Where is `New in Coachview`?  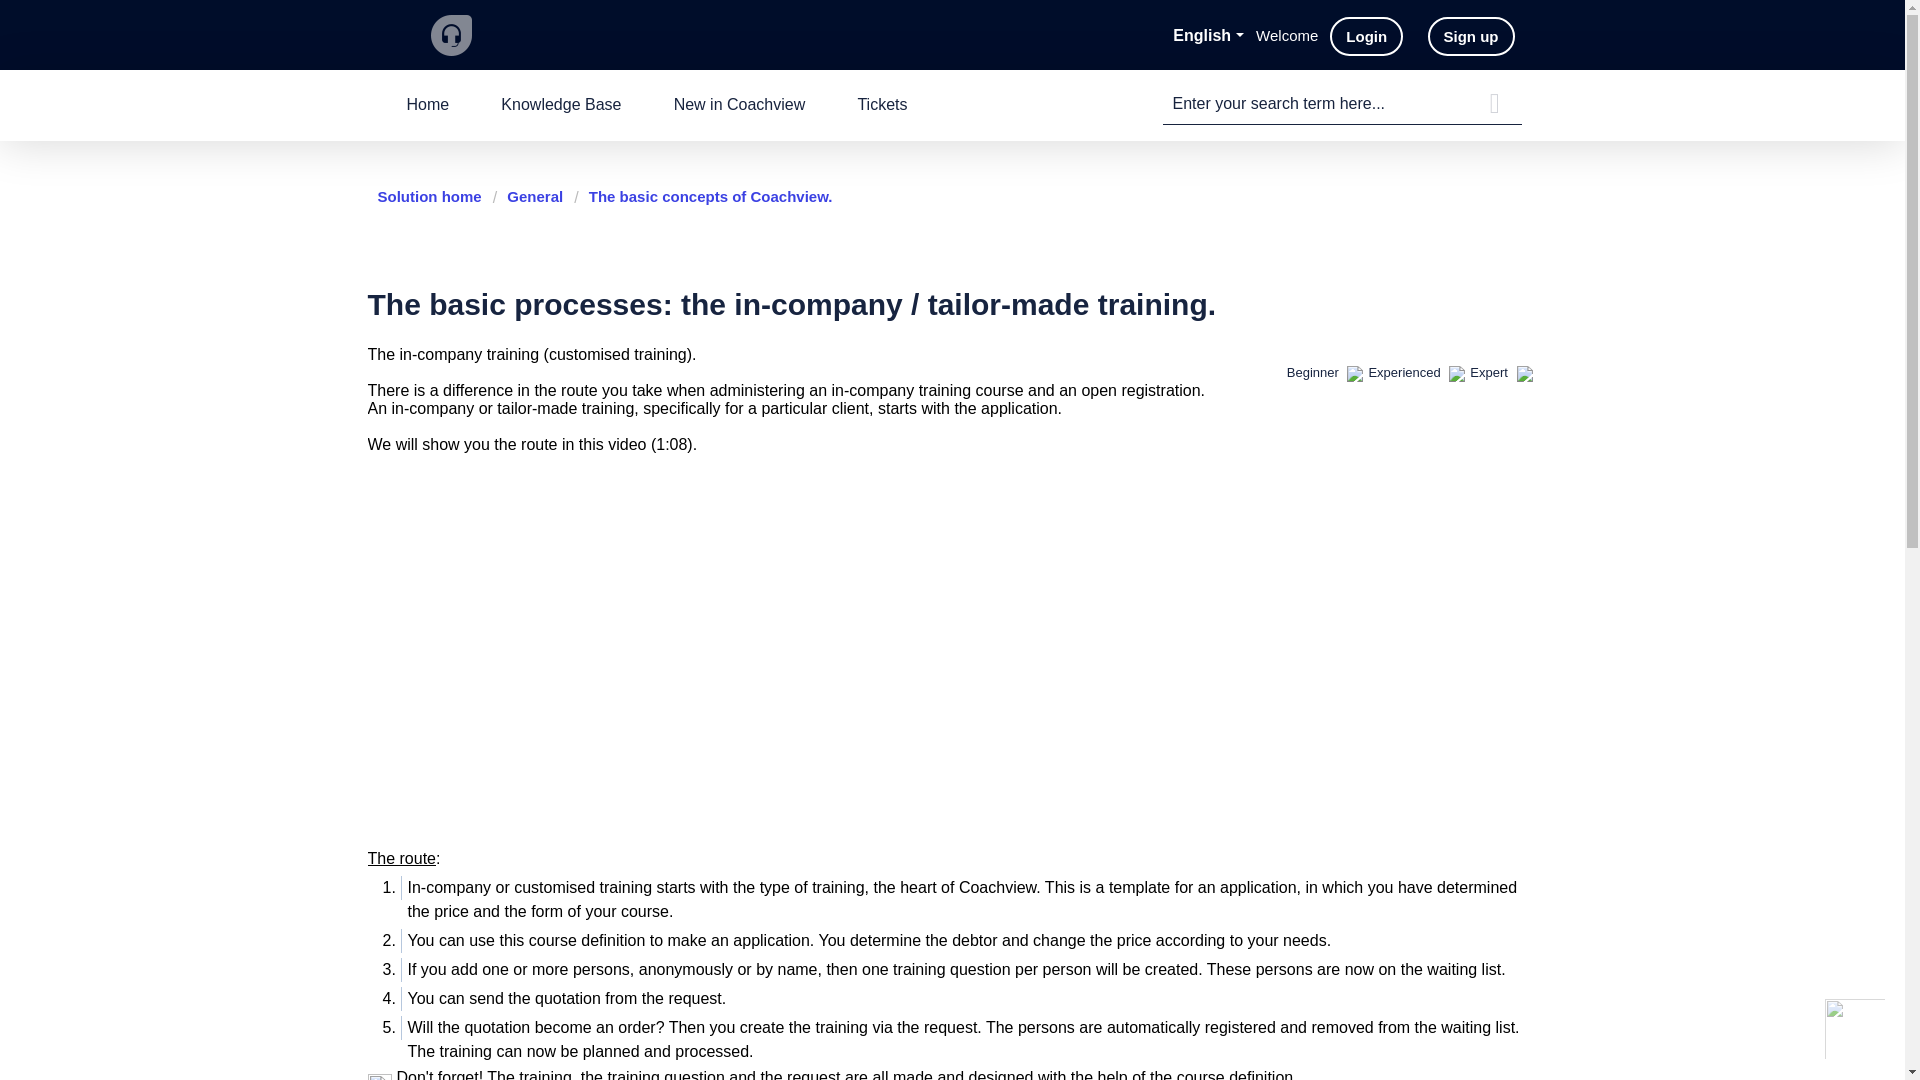
New in Coachview is located at coordinates (740, 106).